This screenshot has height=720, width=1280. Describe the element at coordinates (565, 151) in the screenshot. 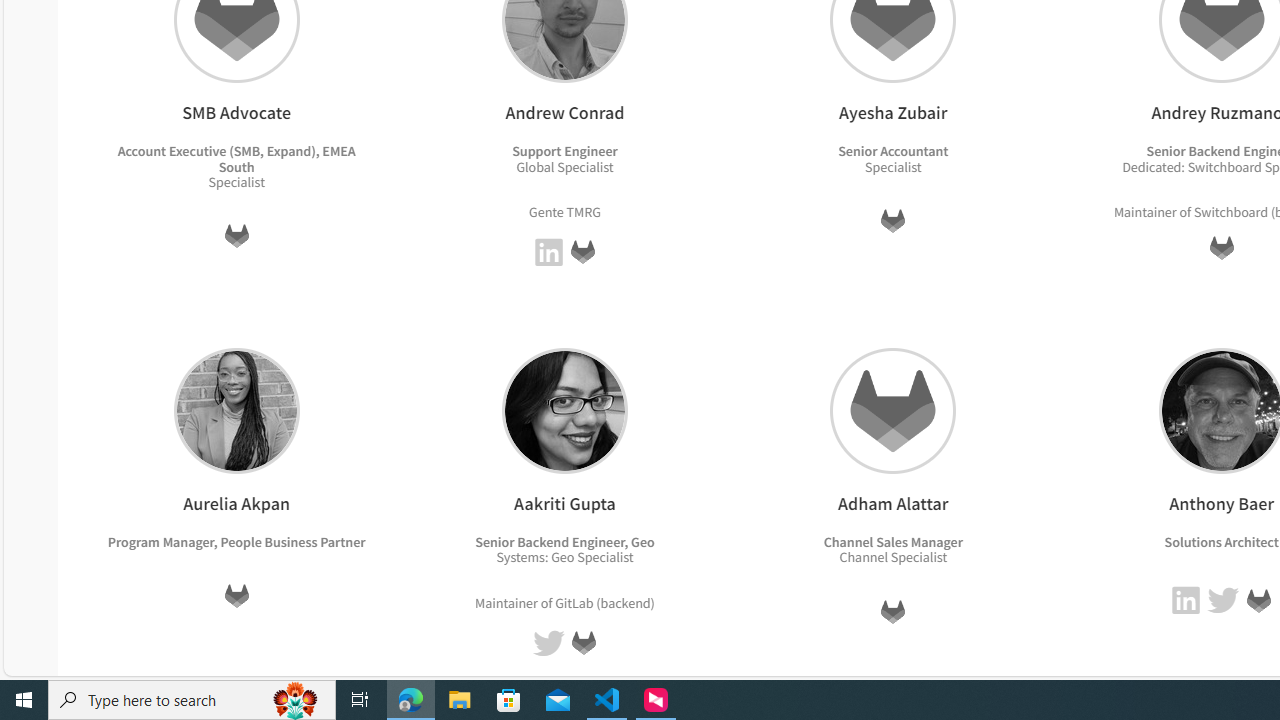

I see `Support Engineer` at that location.